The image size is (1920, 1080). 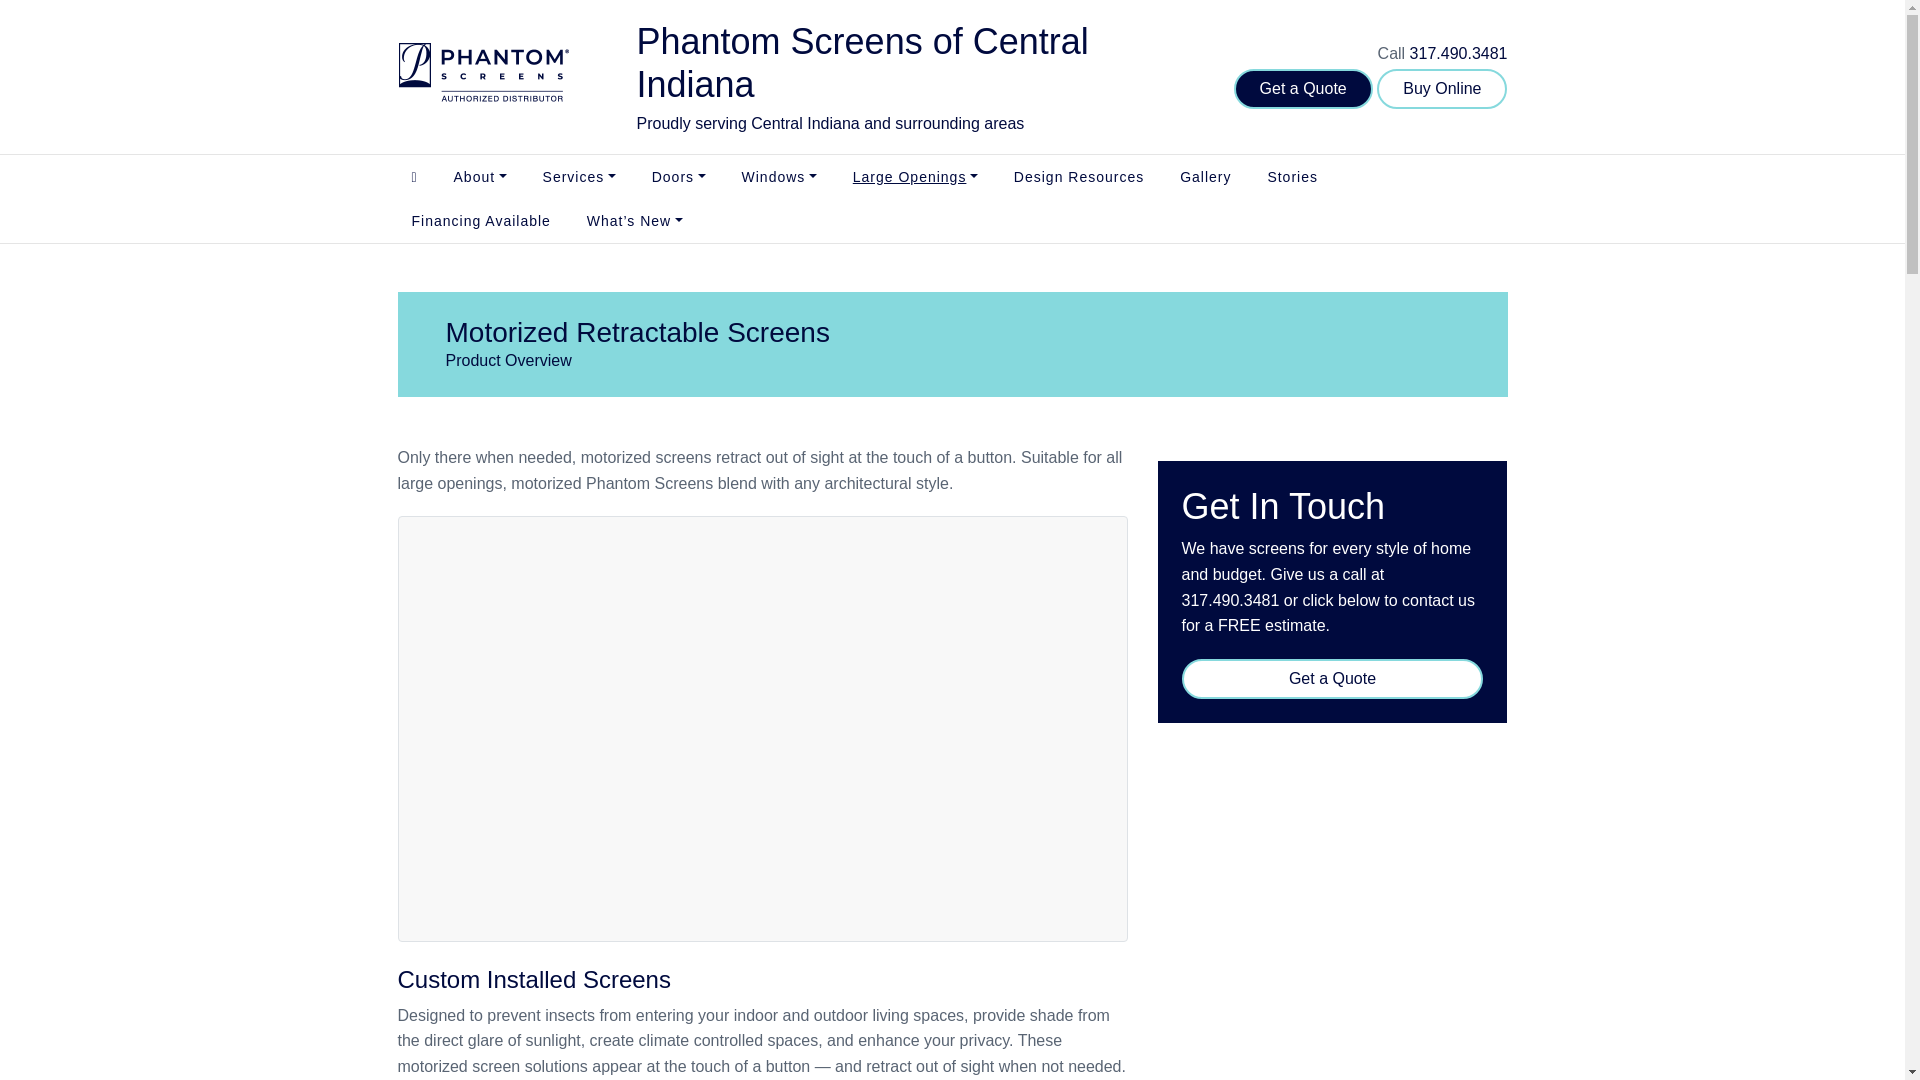 What do you see at coordinates (1442, 89) in the screenshot?
I see `Buy Online` at bounding box center [1442, 89].